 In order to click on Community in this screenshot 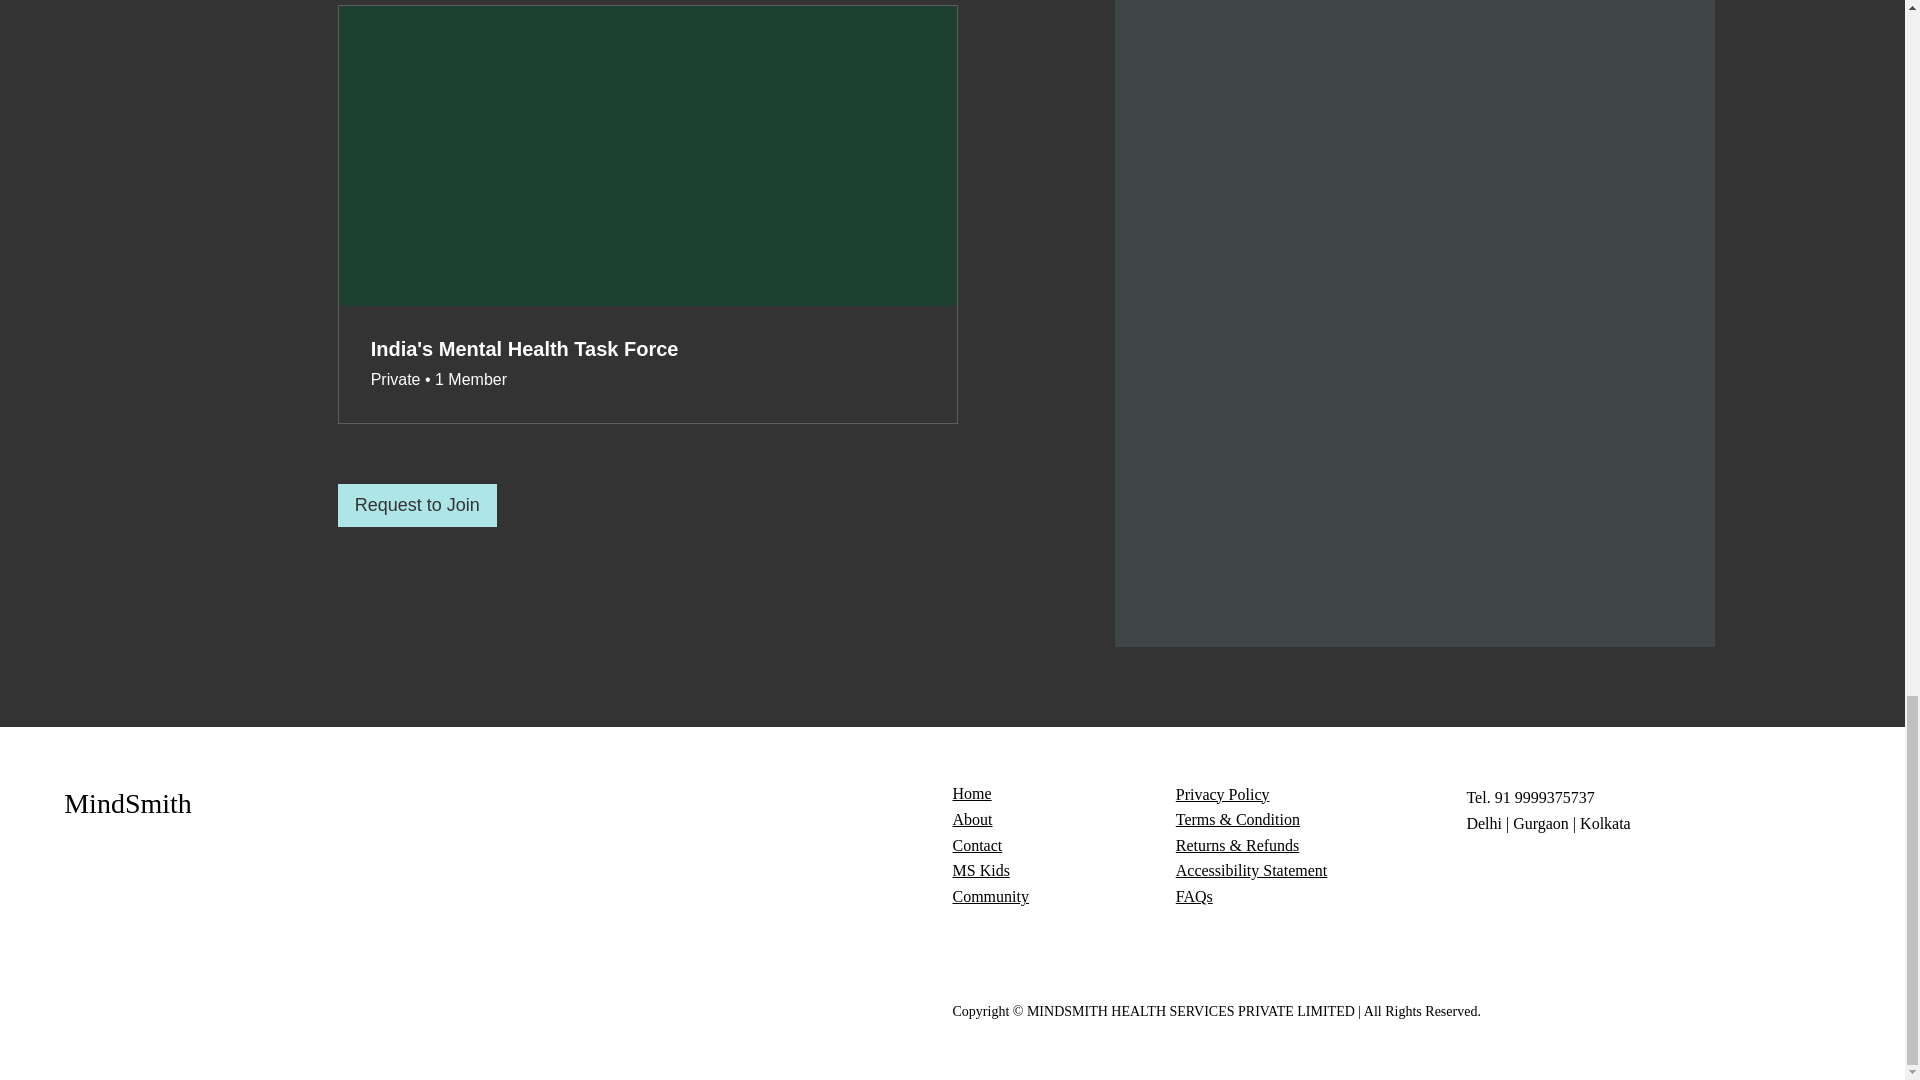, I will do `click(990, 896)`.